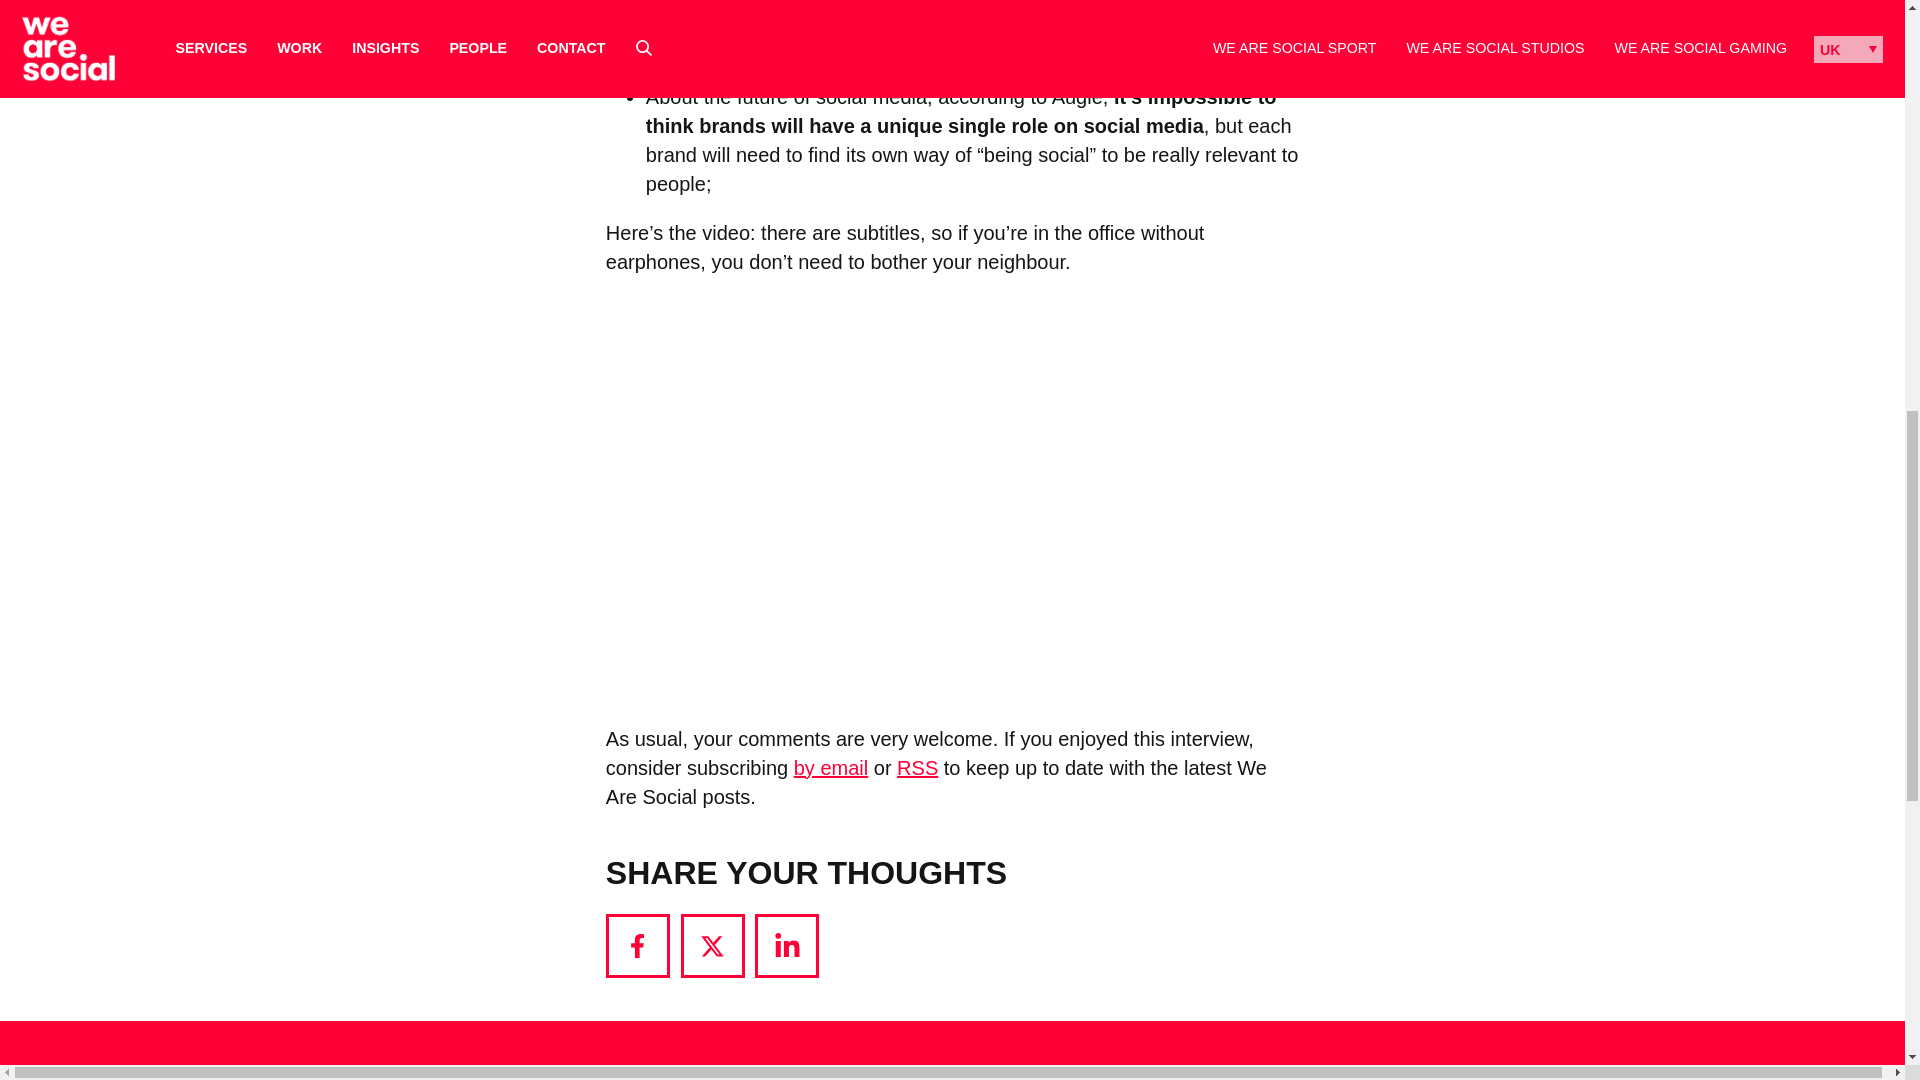 The image size is (1920, 1080). I want to click on Share via Twitter, so click(712, 946).